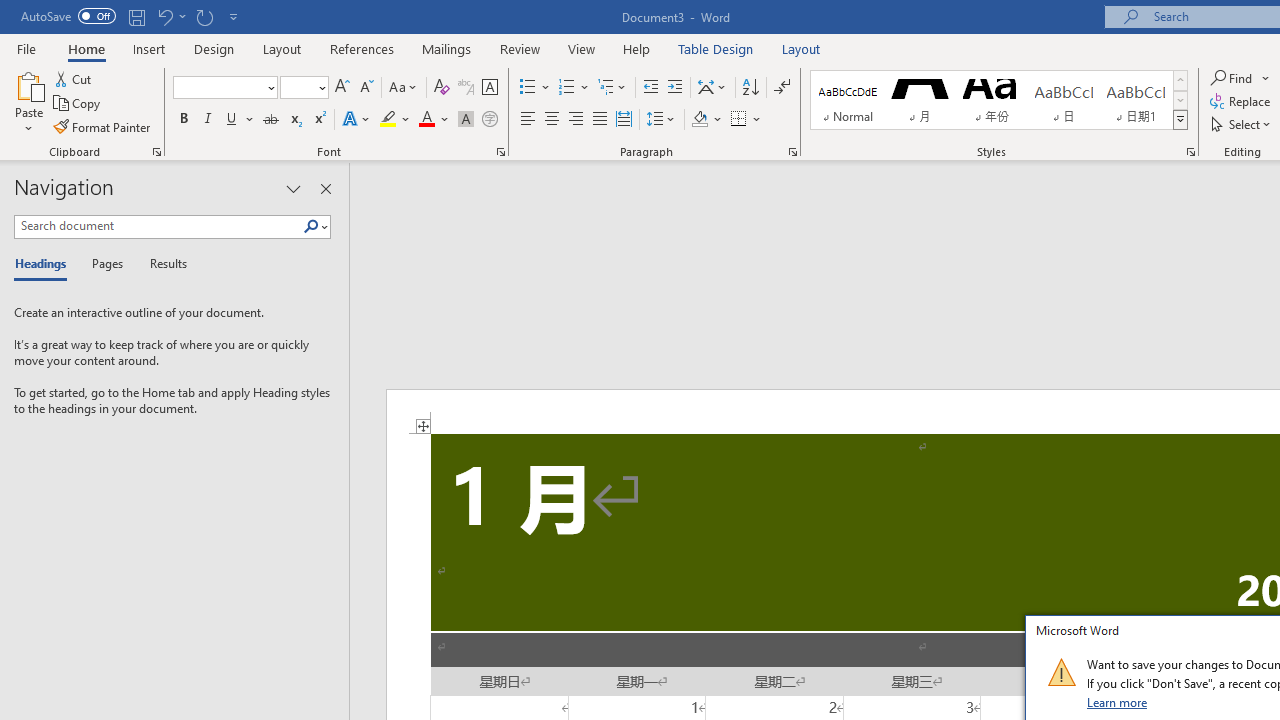  Describe the element at coordinates (214, 48) in the screenshot. I see `Design` at that location.